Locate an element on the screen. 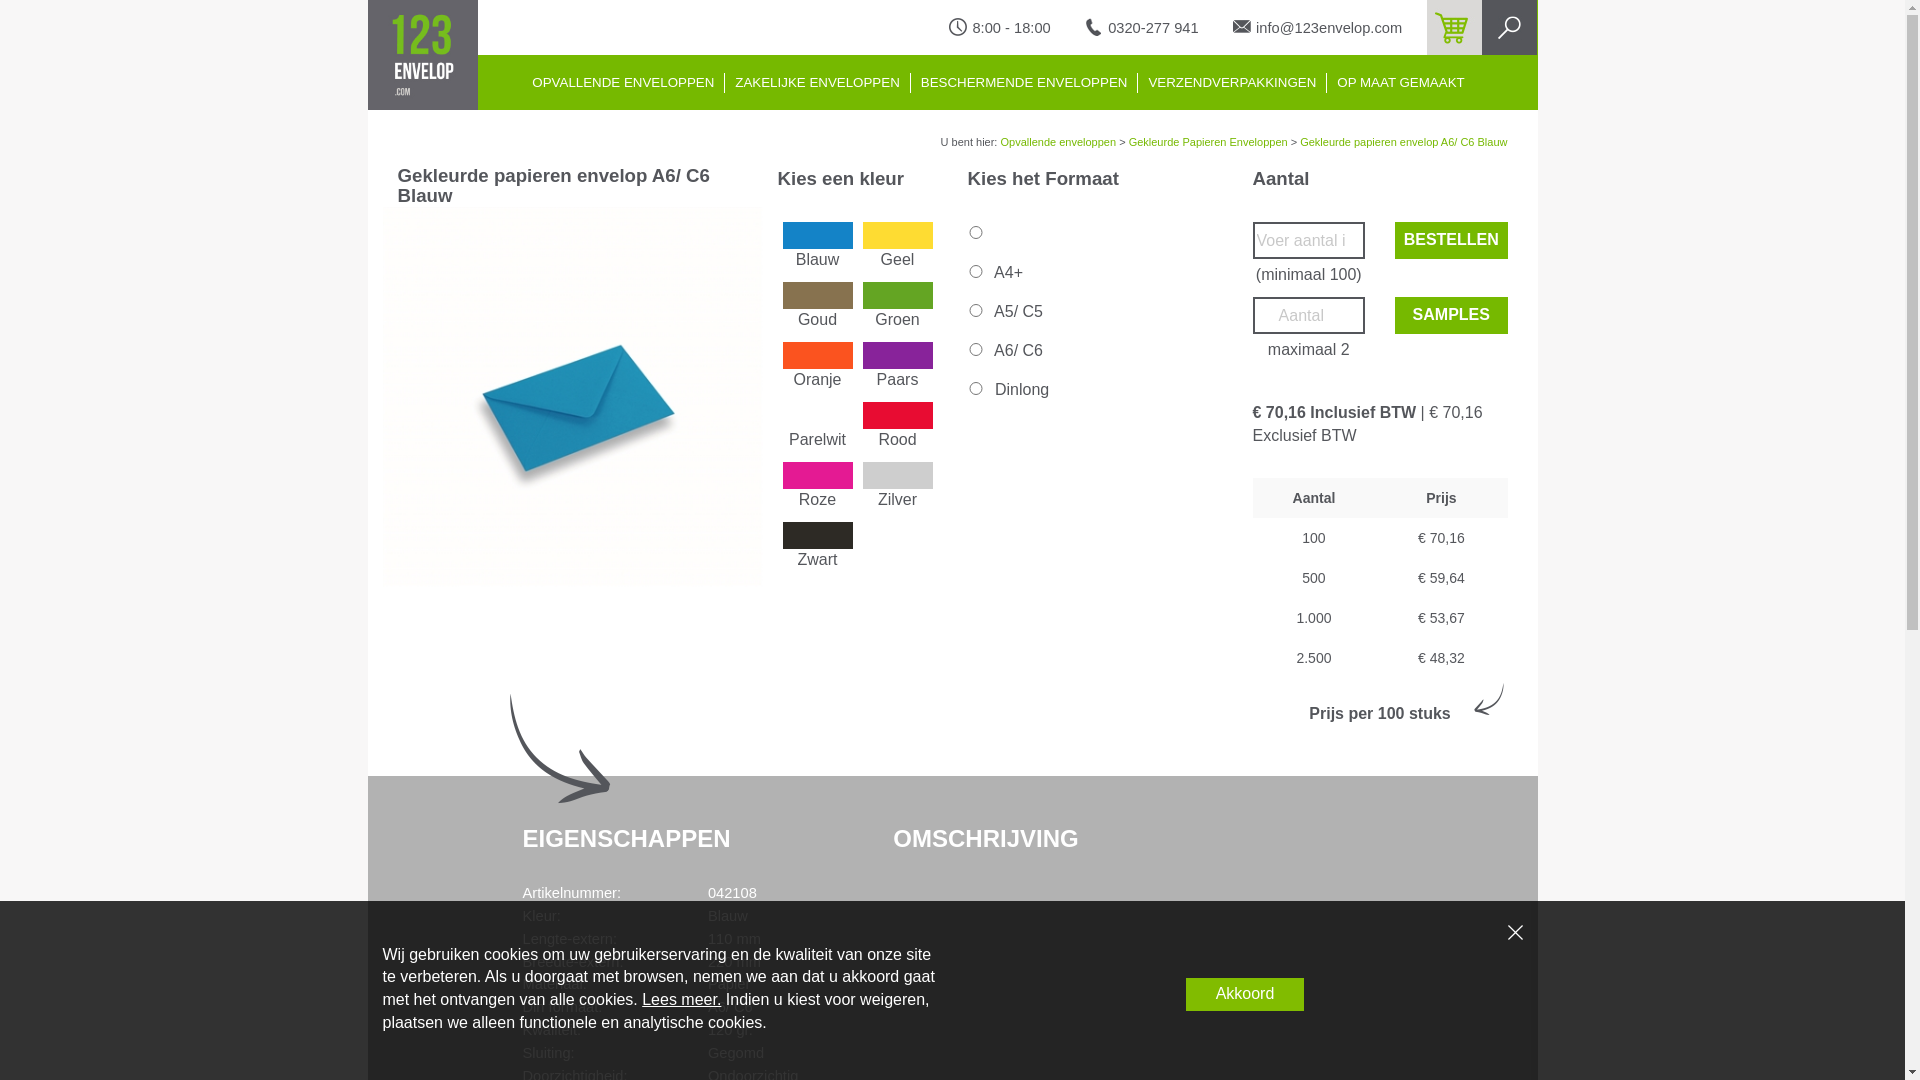 The image size is (1920, 1080). on is located at coordinates (976, 350).